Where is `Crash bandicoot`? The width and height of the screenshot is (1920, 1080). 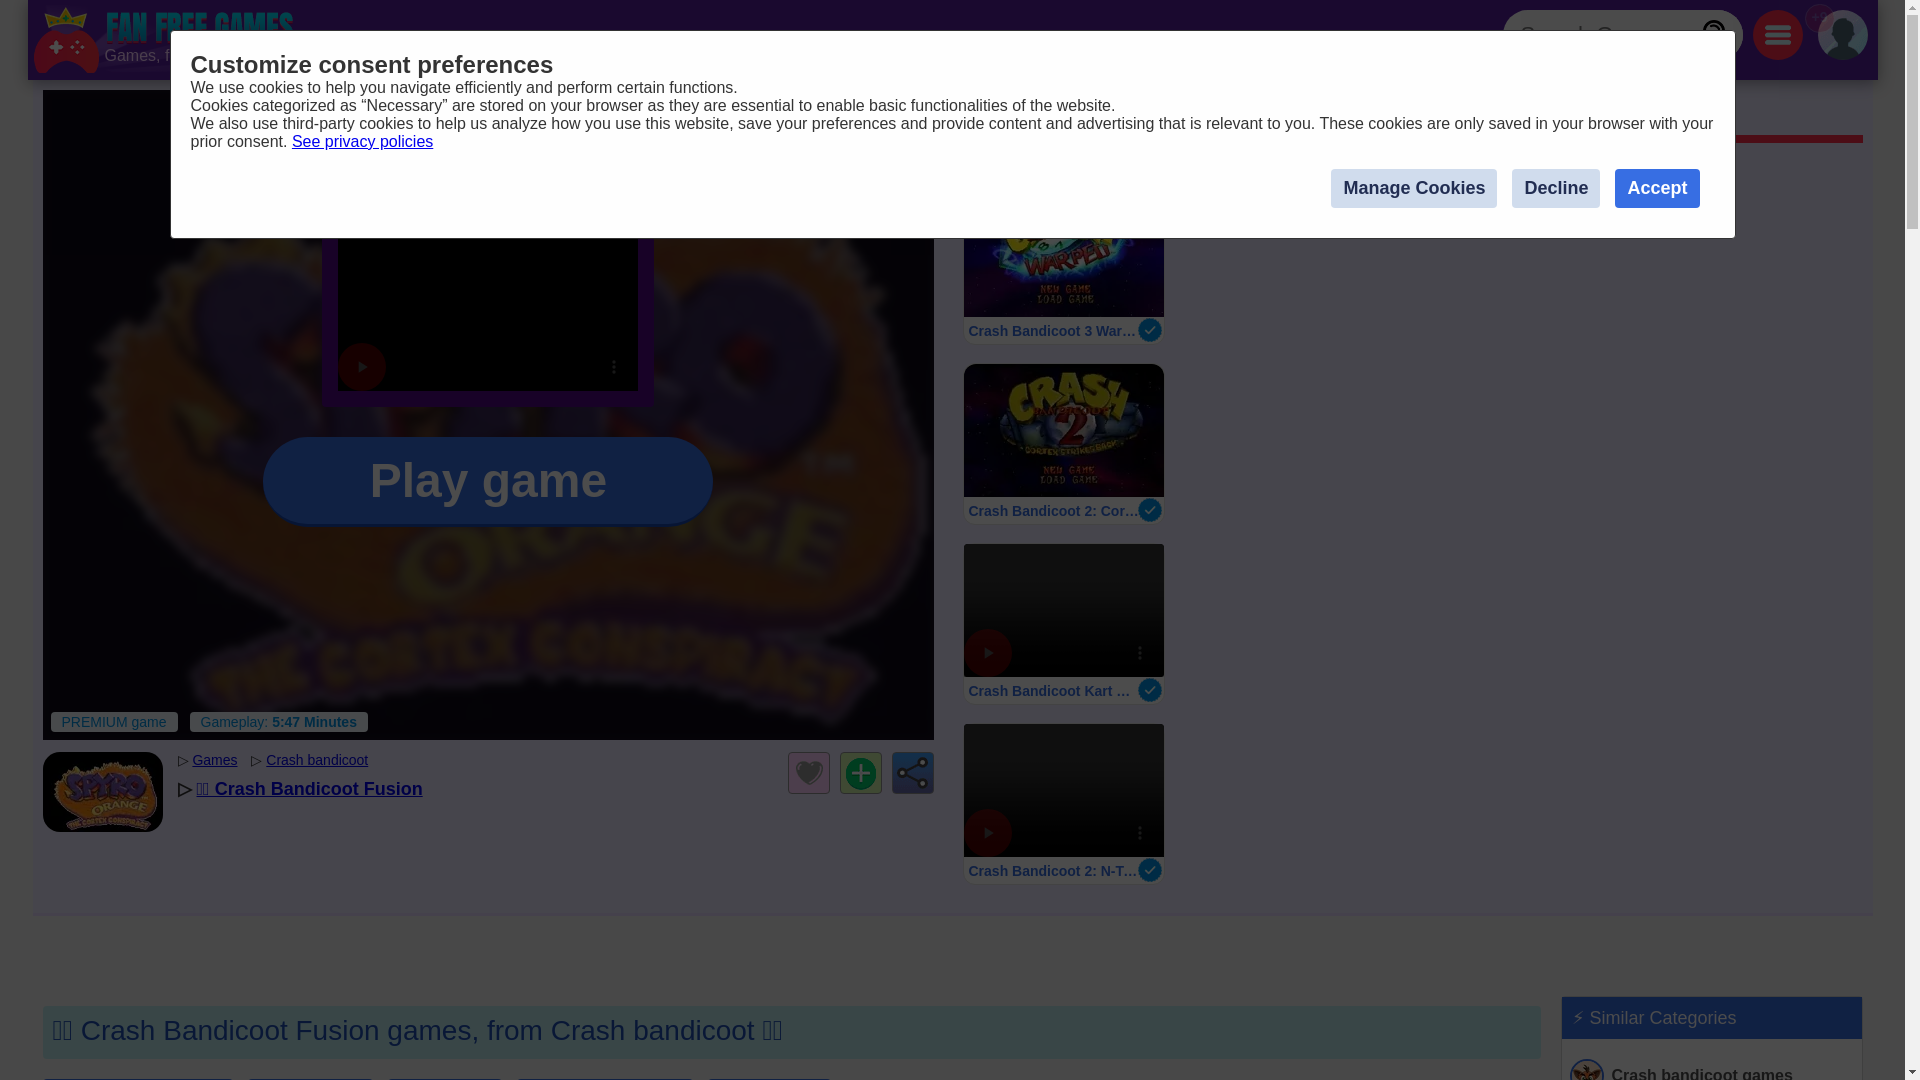
Crash bandicoot is located at coordinates (1258, 115).